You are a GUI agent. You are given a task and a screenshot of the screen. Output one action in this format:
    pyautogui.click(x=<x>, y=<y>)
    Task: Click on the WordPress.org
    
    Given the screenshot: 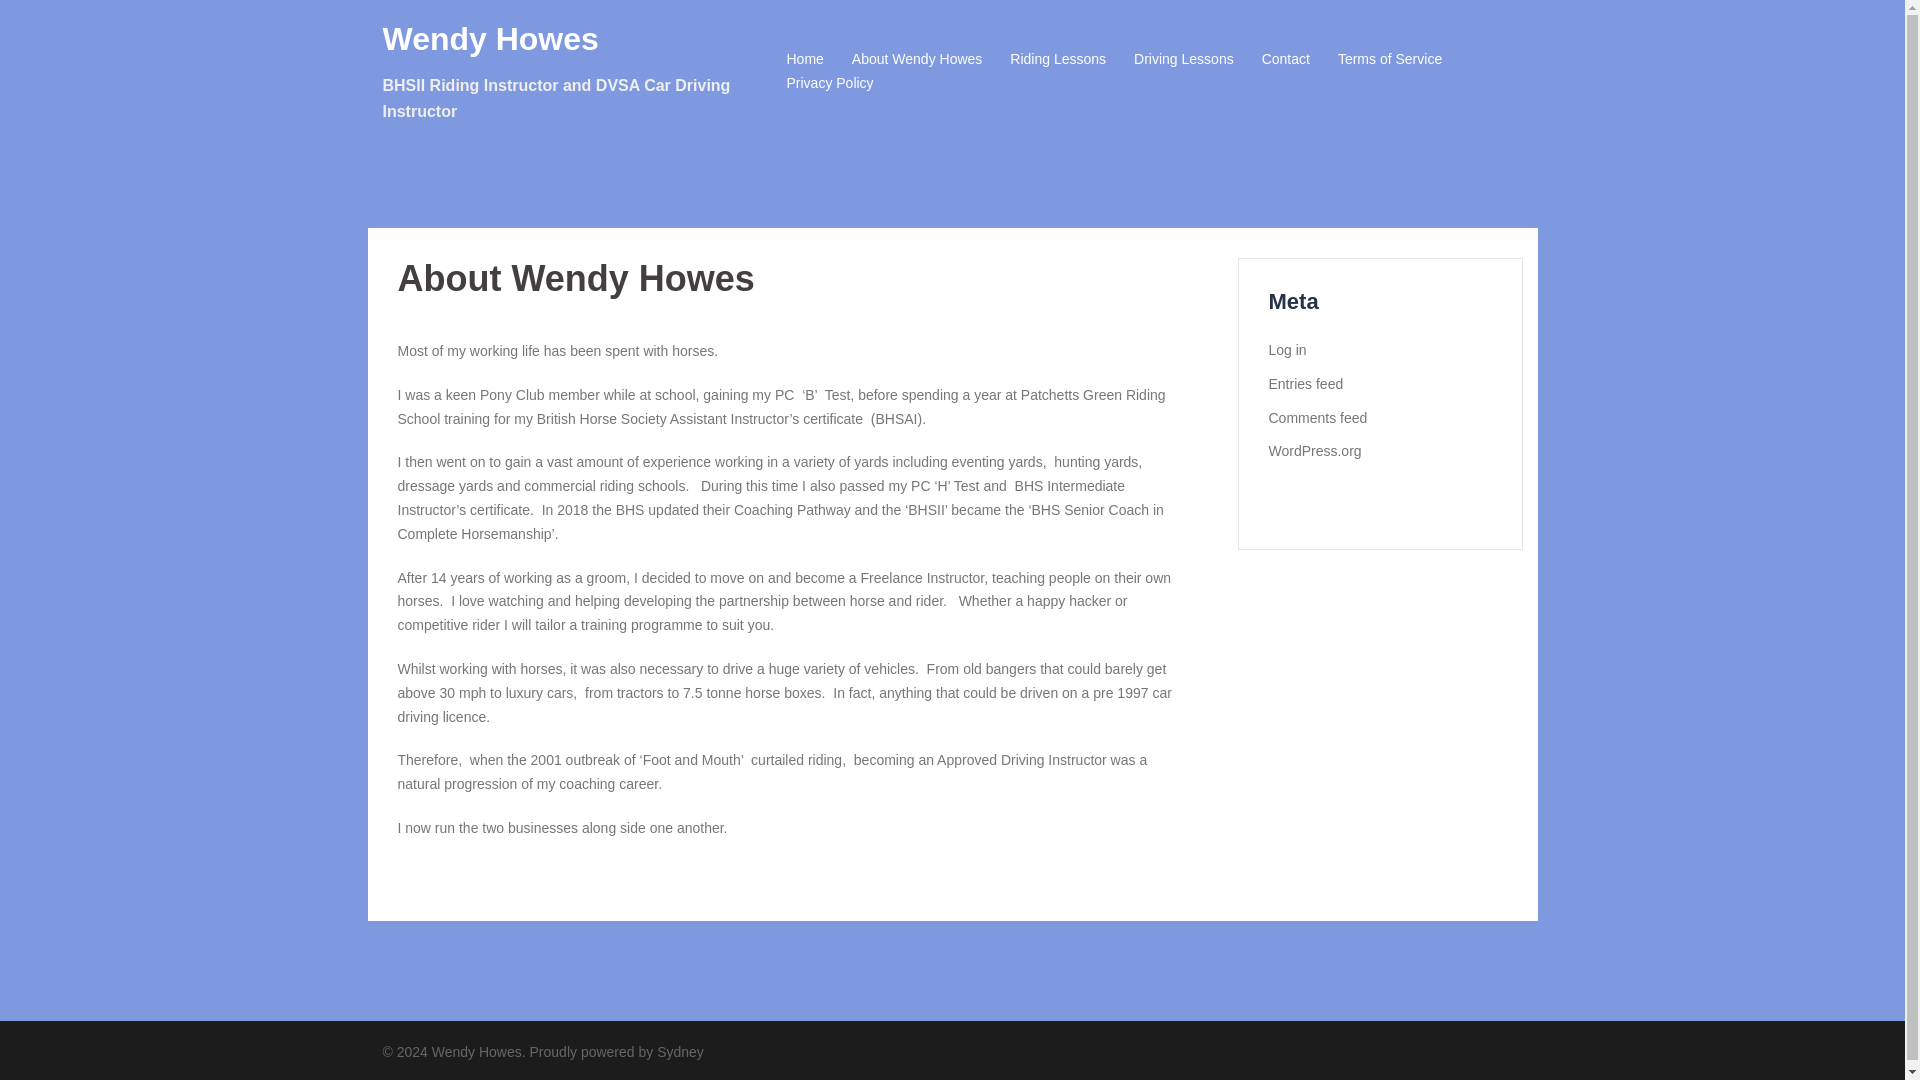 What is the action you would take?
    pyautogui.click(x=1314, y=450)
    